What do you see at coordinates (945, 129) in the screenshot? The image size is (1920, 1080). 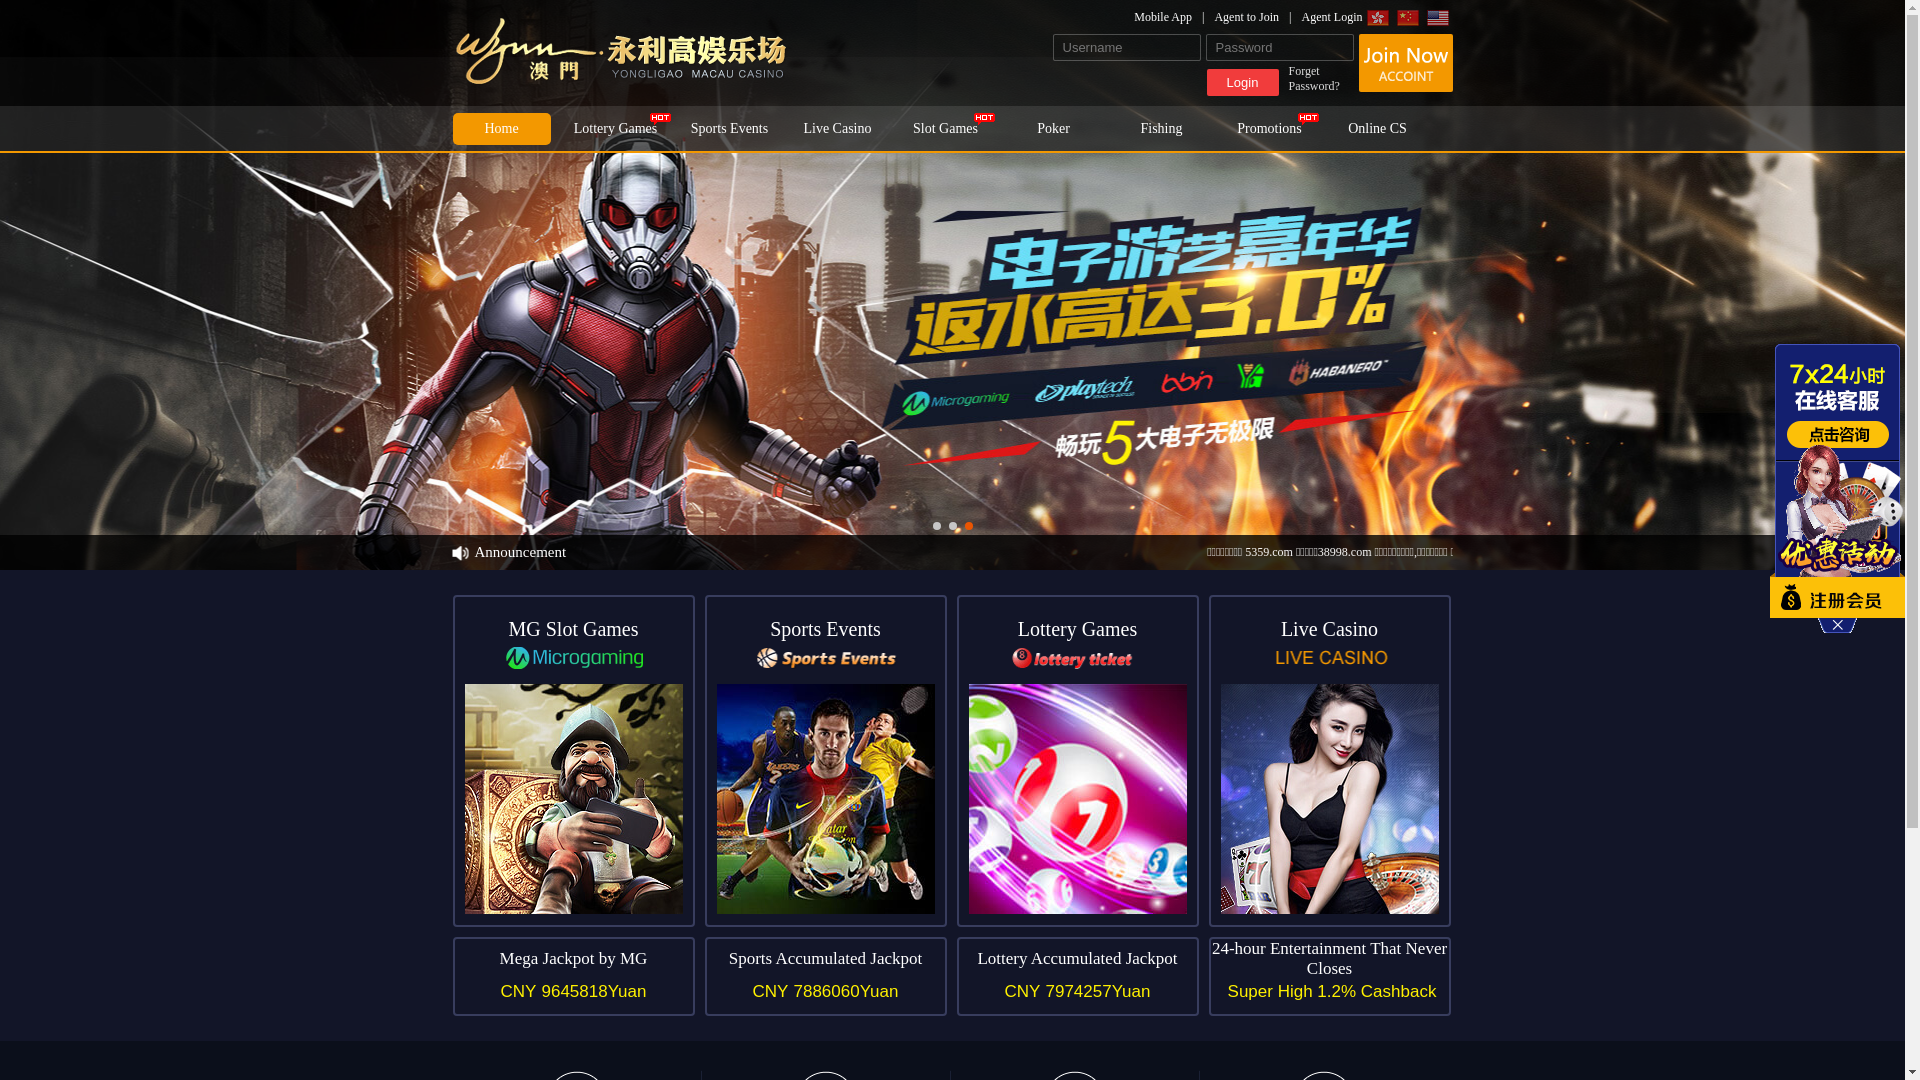 I see `Slot Games` at bounding box center [945, 129].